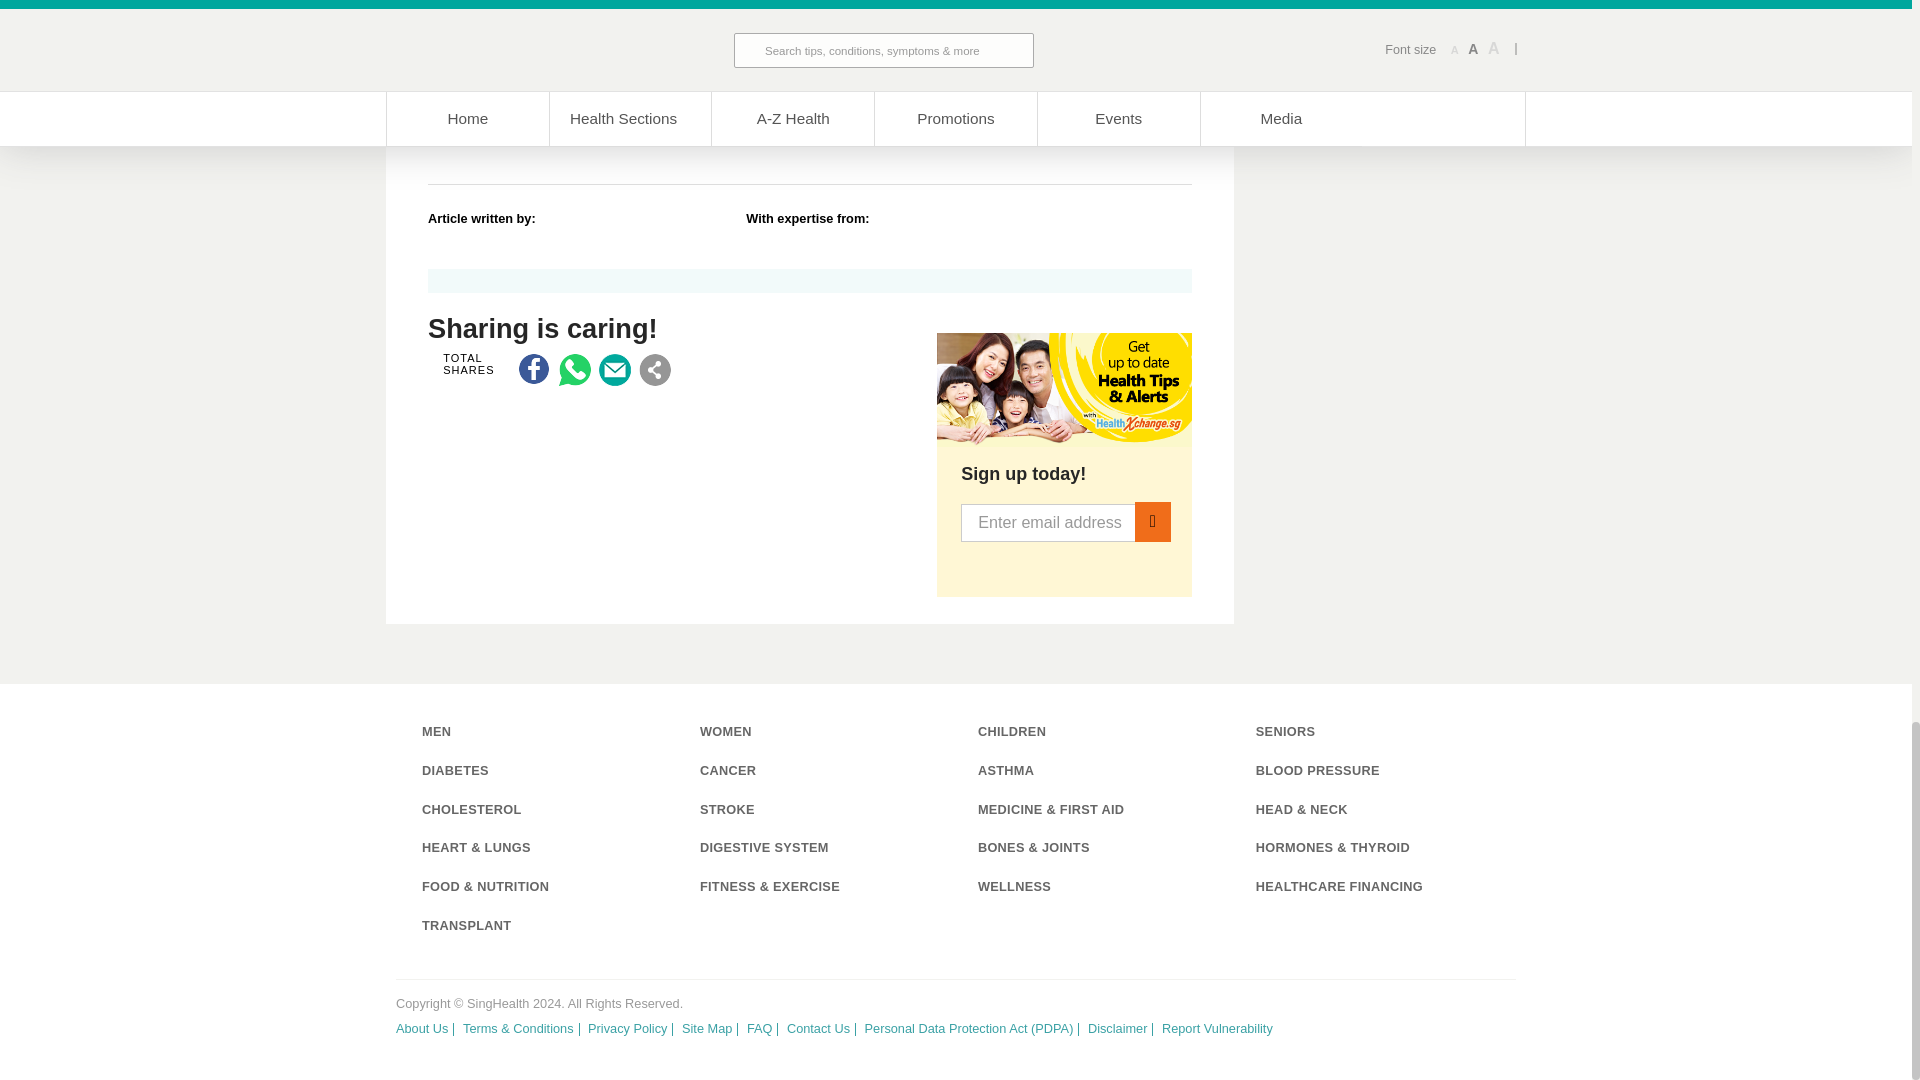 Image resolution: width=1920 pixels, height=1080 pixels. Describe the element at coordinates (534, 370) in the screenshot. I see `Facebook` at that location.